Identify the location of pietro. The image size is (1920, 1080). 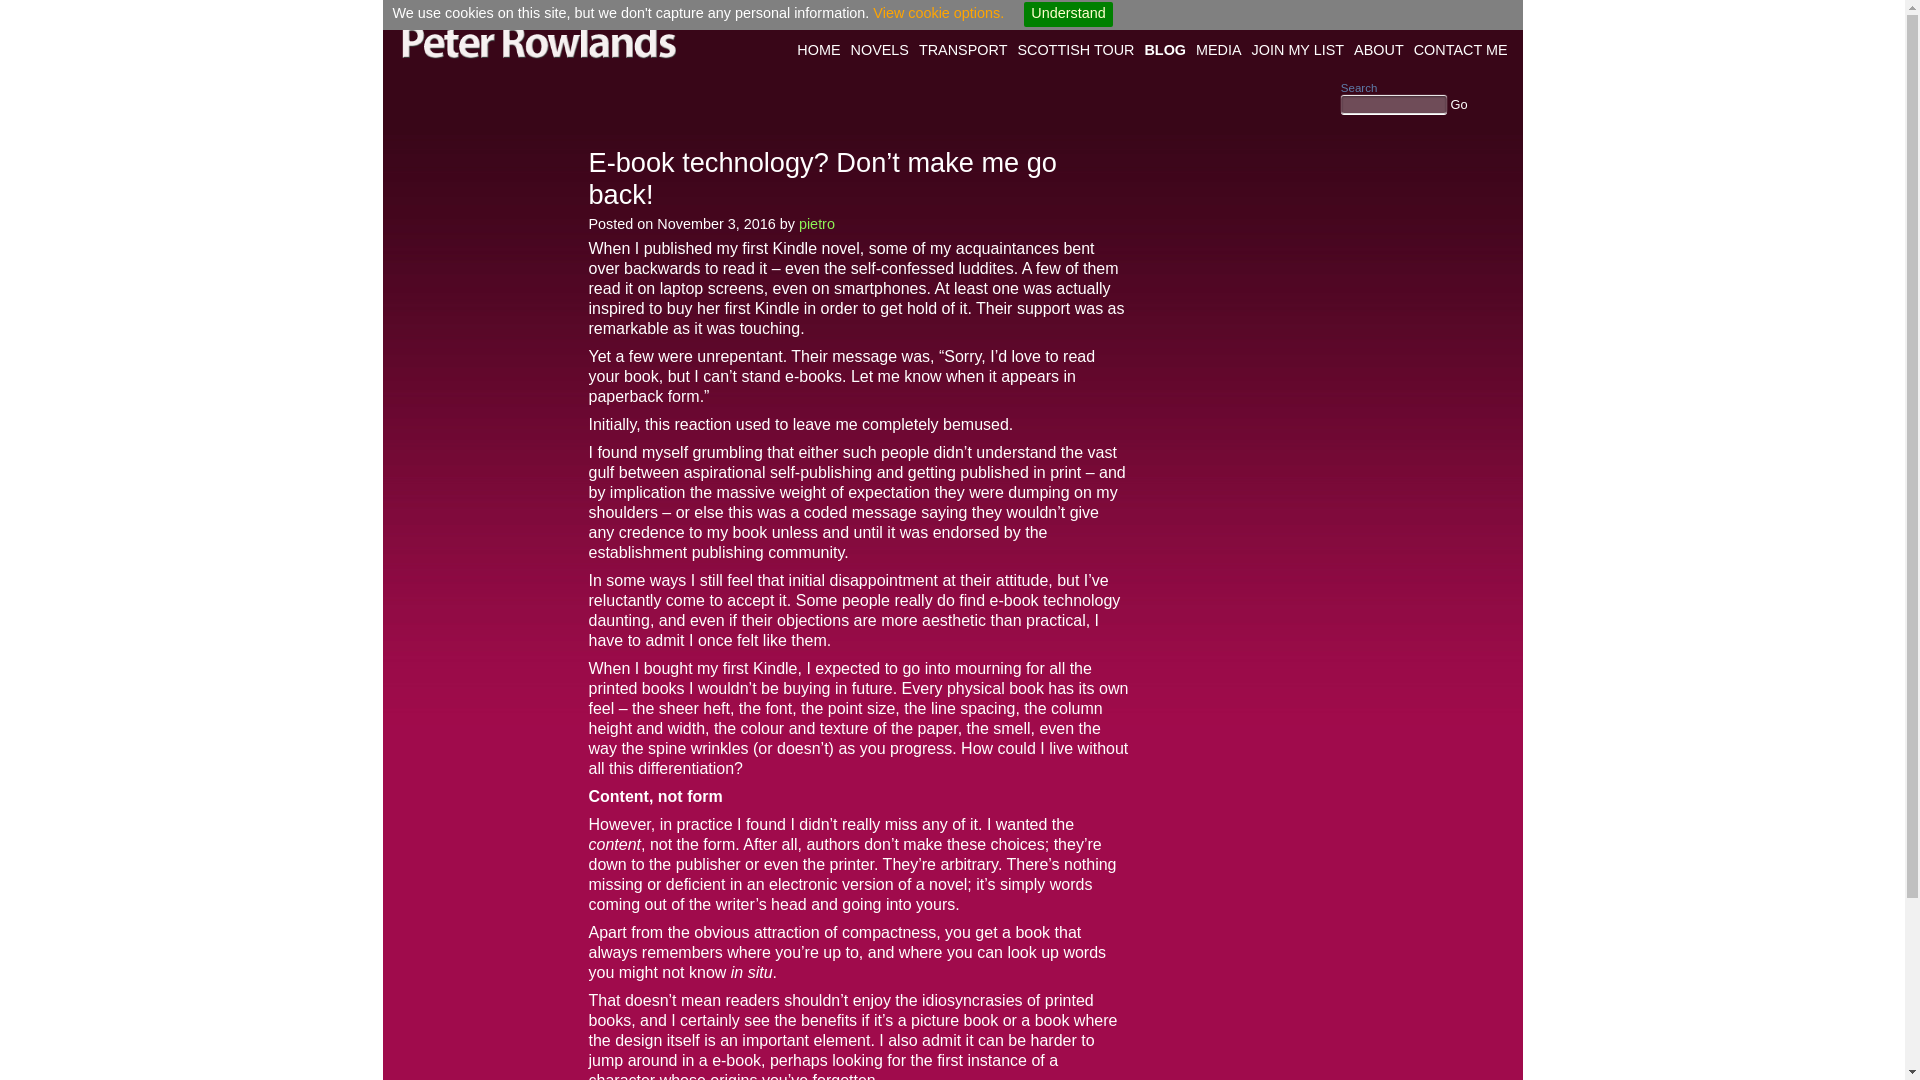
(816, 224).